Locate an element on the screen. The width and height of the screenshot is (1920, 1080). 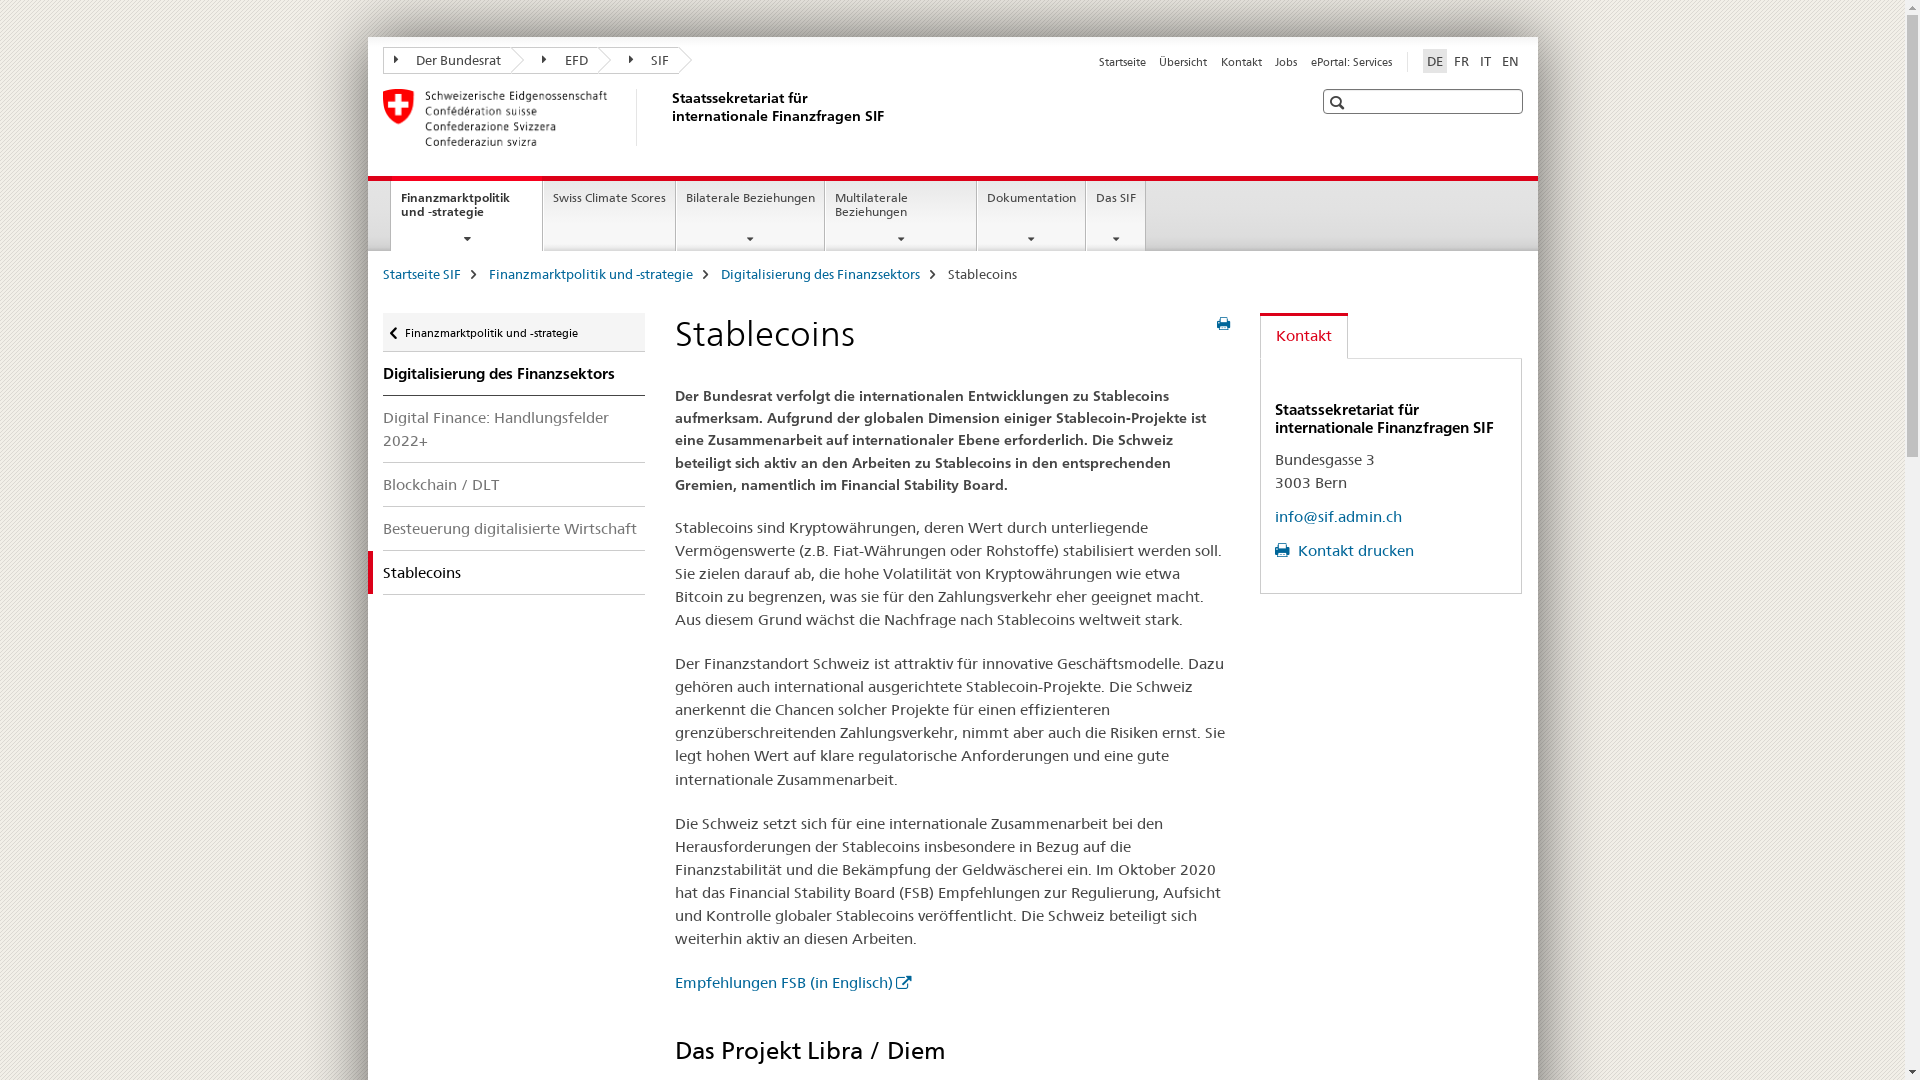
Blockchain / DLT is located at coordinates (514, 484).